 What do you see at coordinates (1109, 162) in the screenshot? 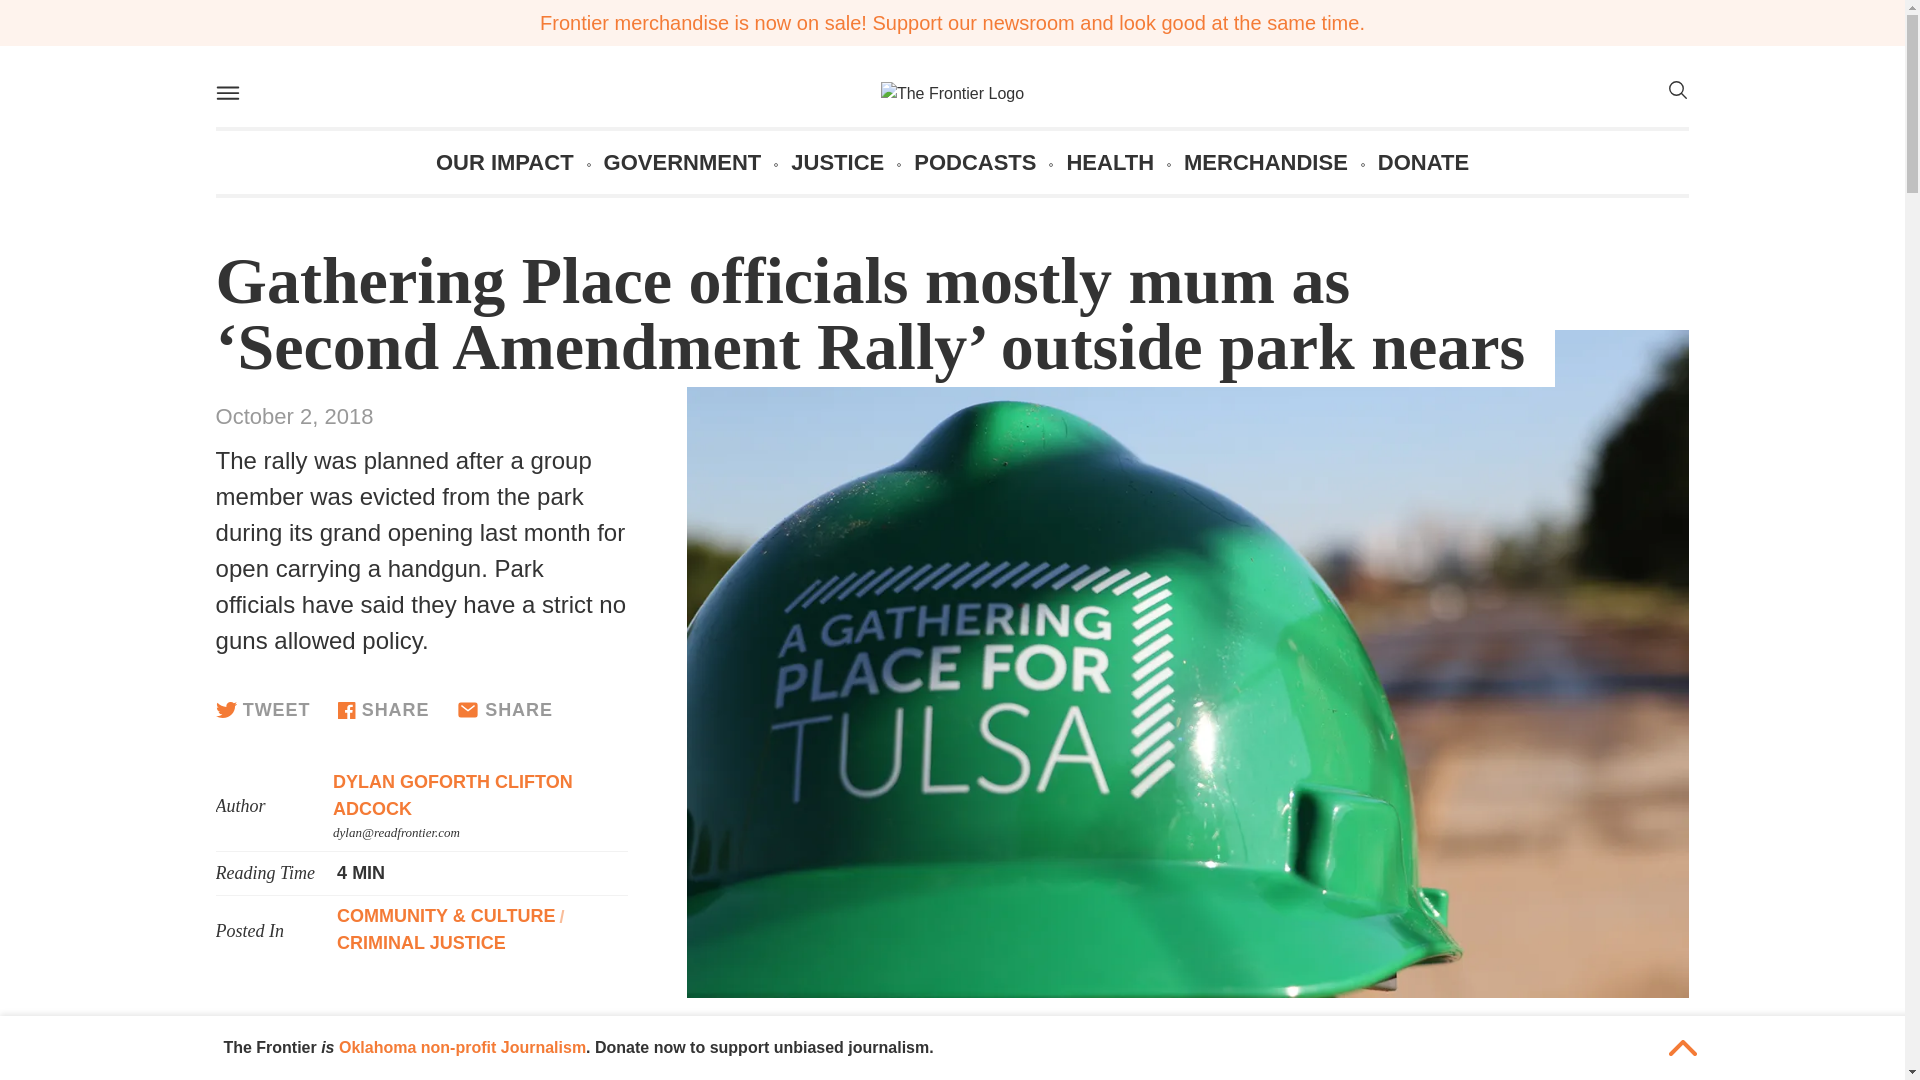
I see `HEALTH` at bounding box center [1109, 162].